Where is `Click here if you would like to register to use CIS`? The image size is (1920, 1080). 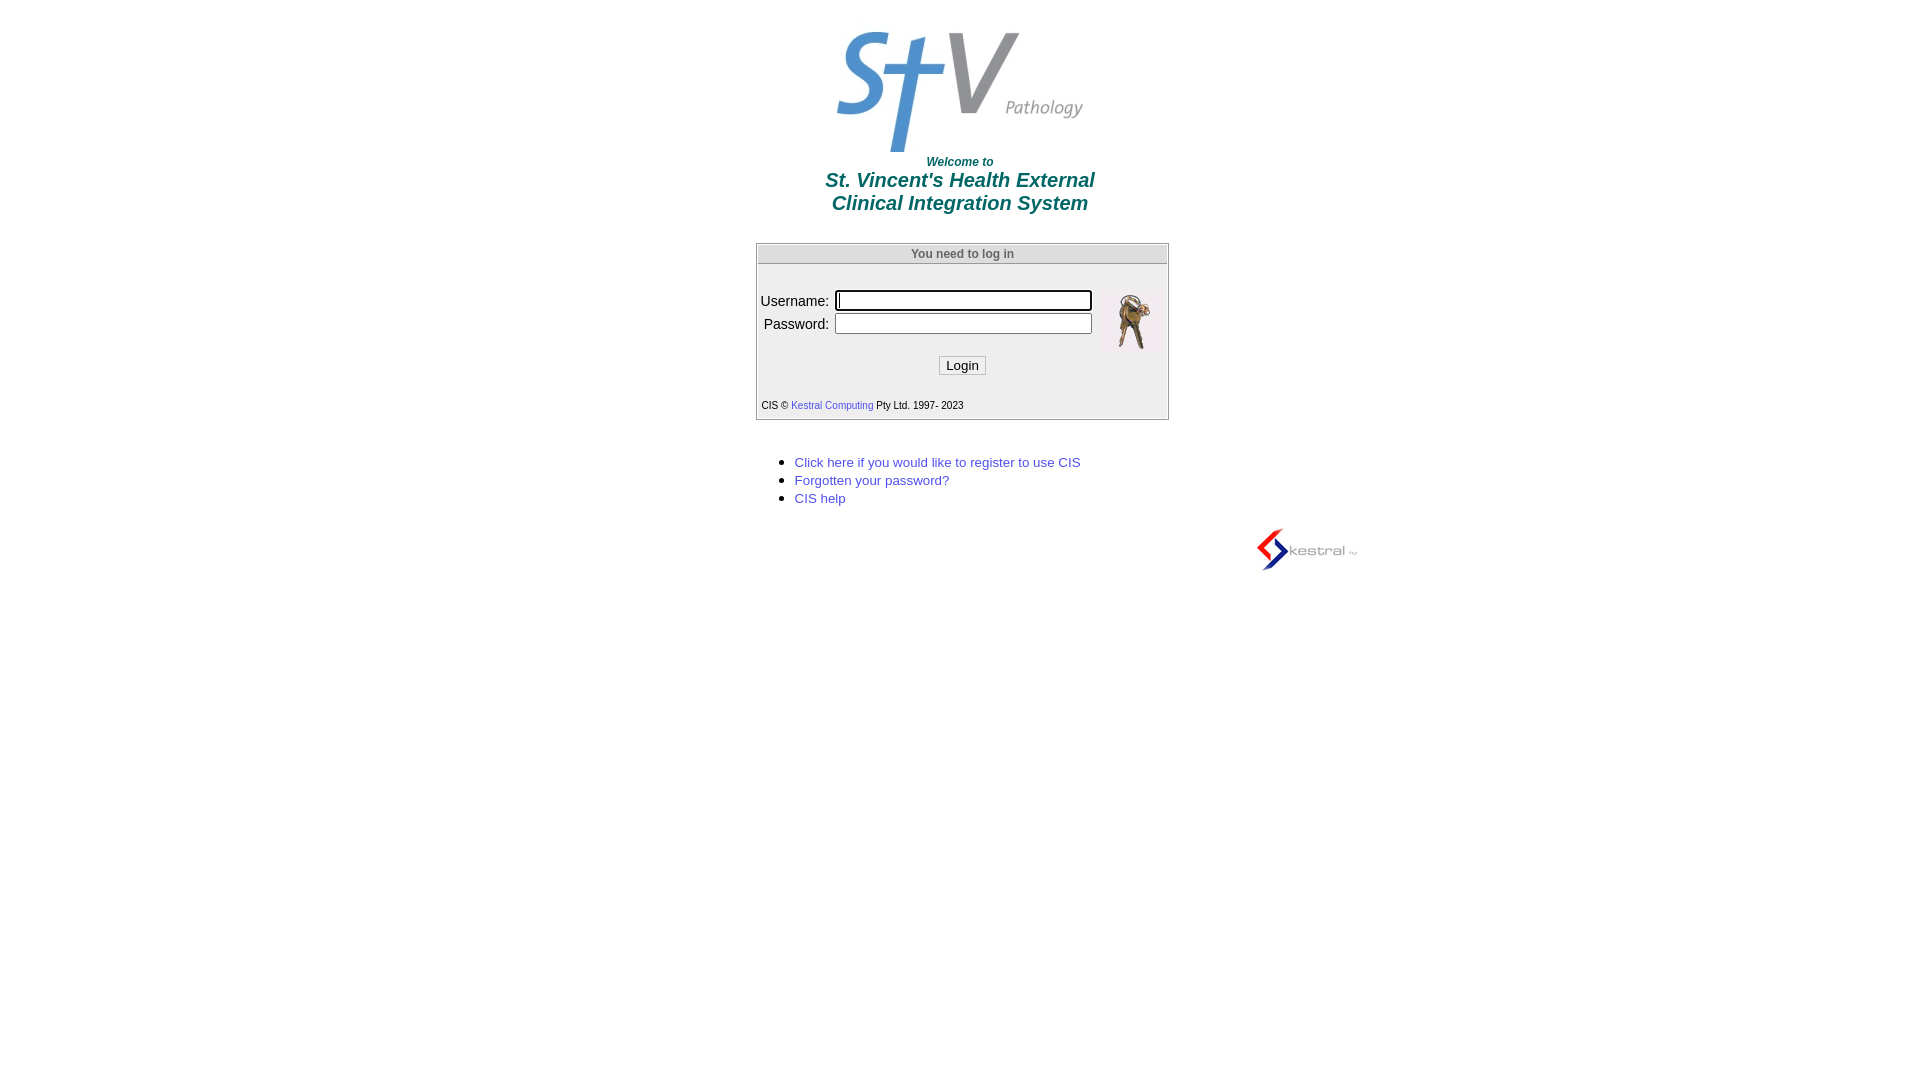 Click here if you would like to register to use CIS is located at coordinates (938, 462).